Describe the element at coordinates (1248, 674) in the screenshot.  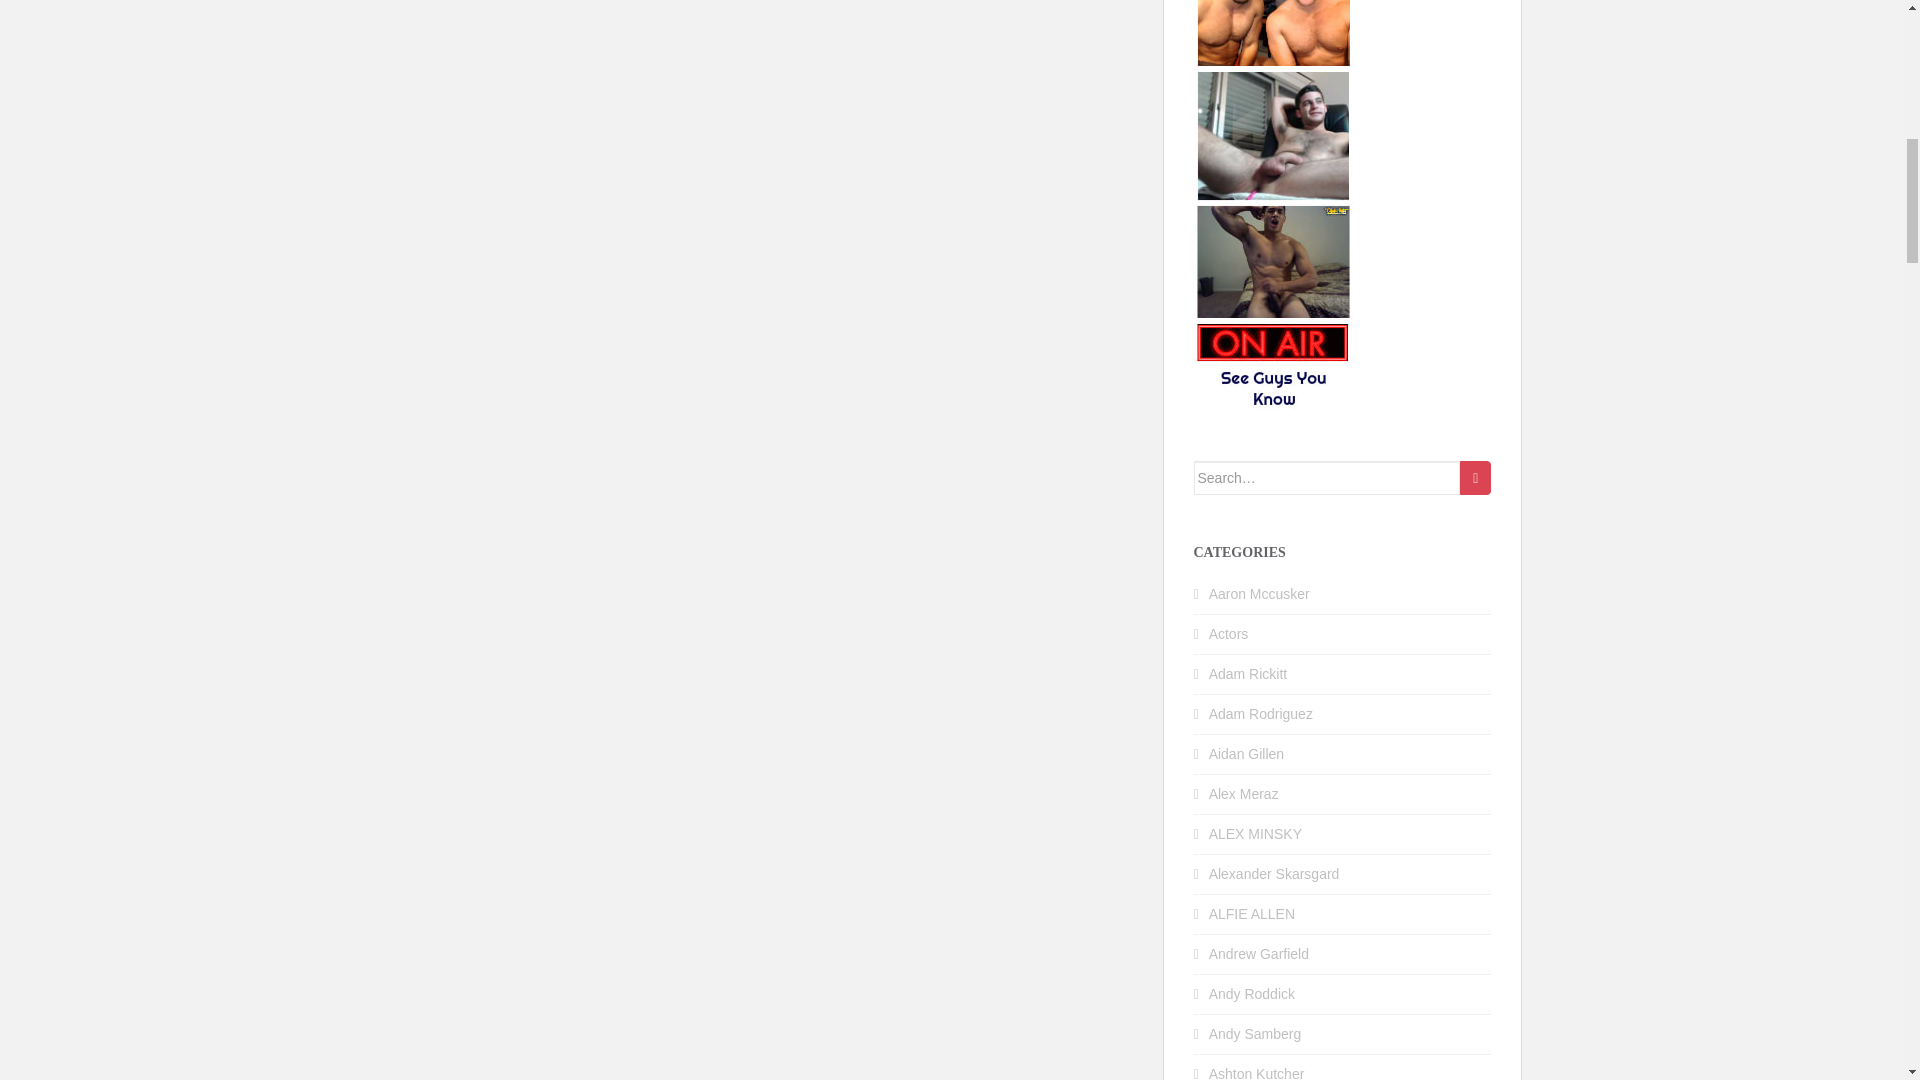
I see `Adam Rickitt` at that location.